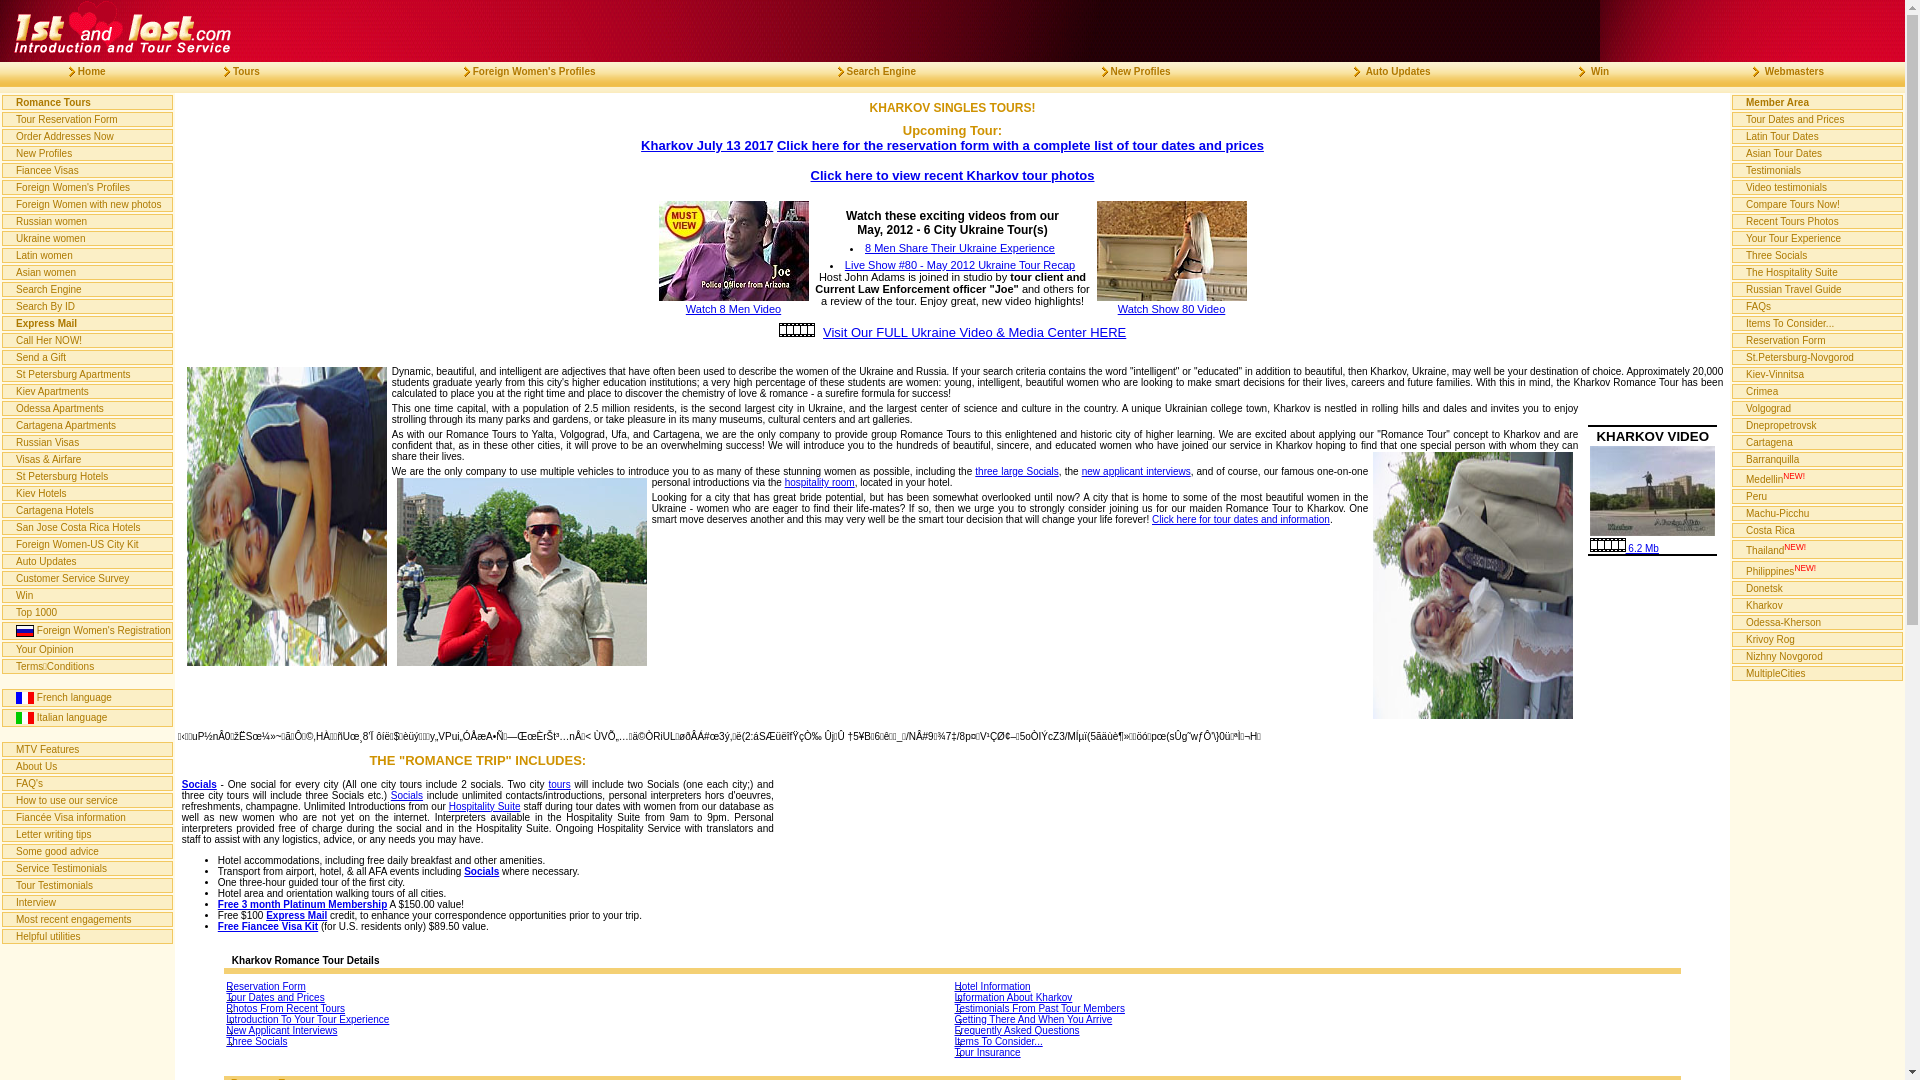 Image resolution: width=1920 pixels, height=1080 pixels. I want to click on Foreign Women with new photos, so click(88, 204).